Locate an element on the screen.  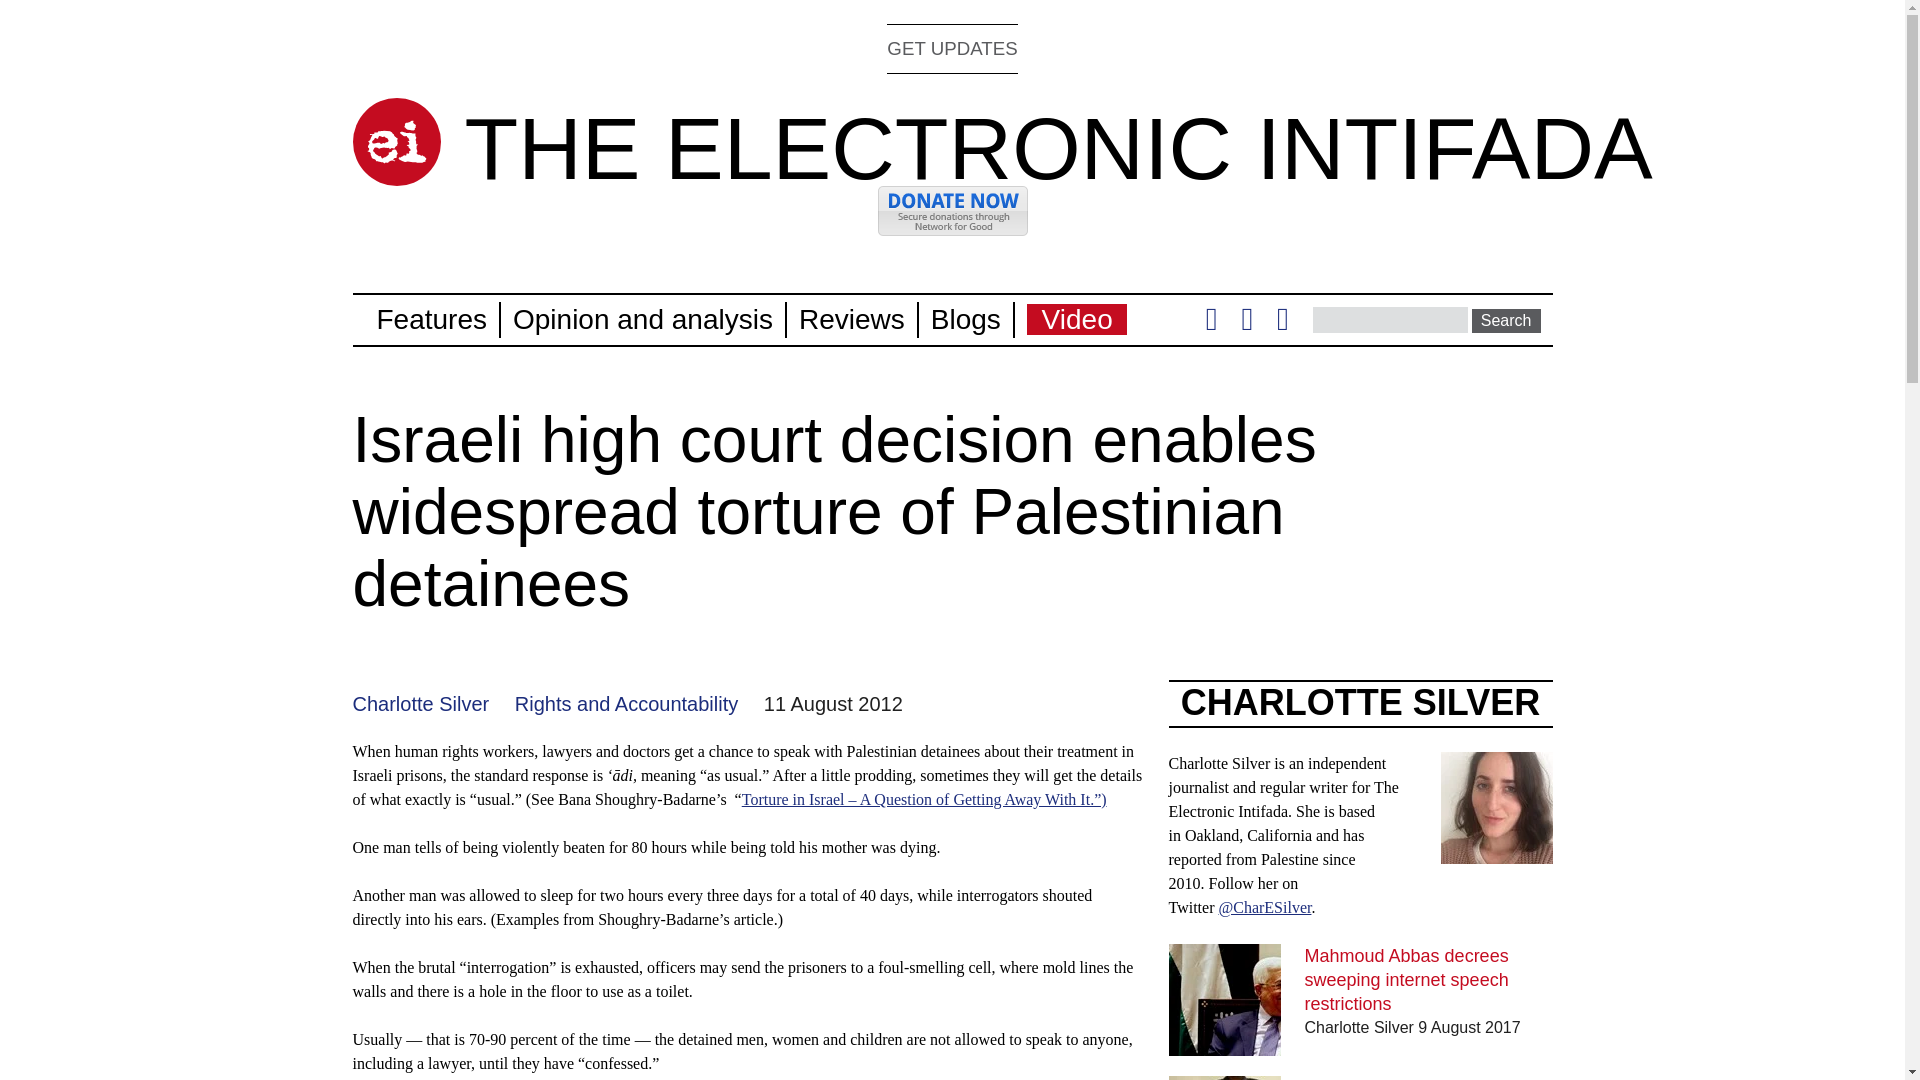
Enter the terms you wish to search for. is located at coordinates (1390, 319).